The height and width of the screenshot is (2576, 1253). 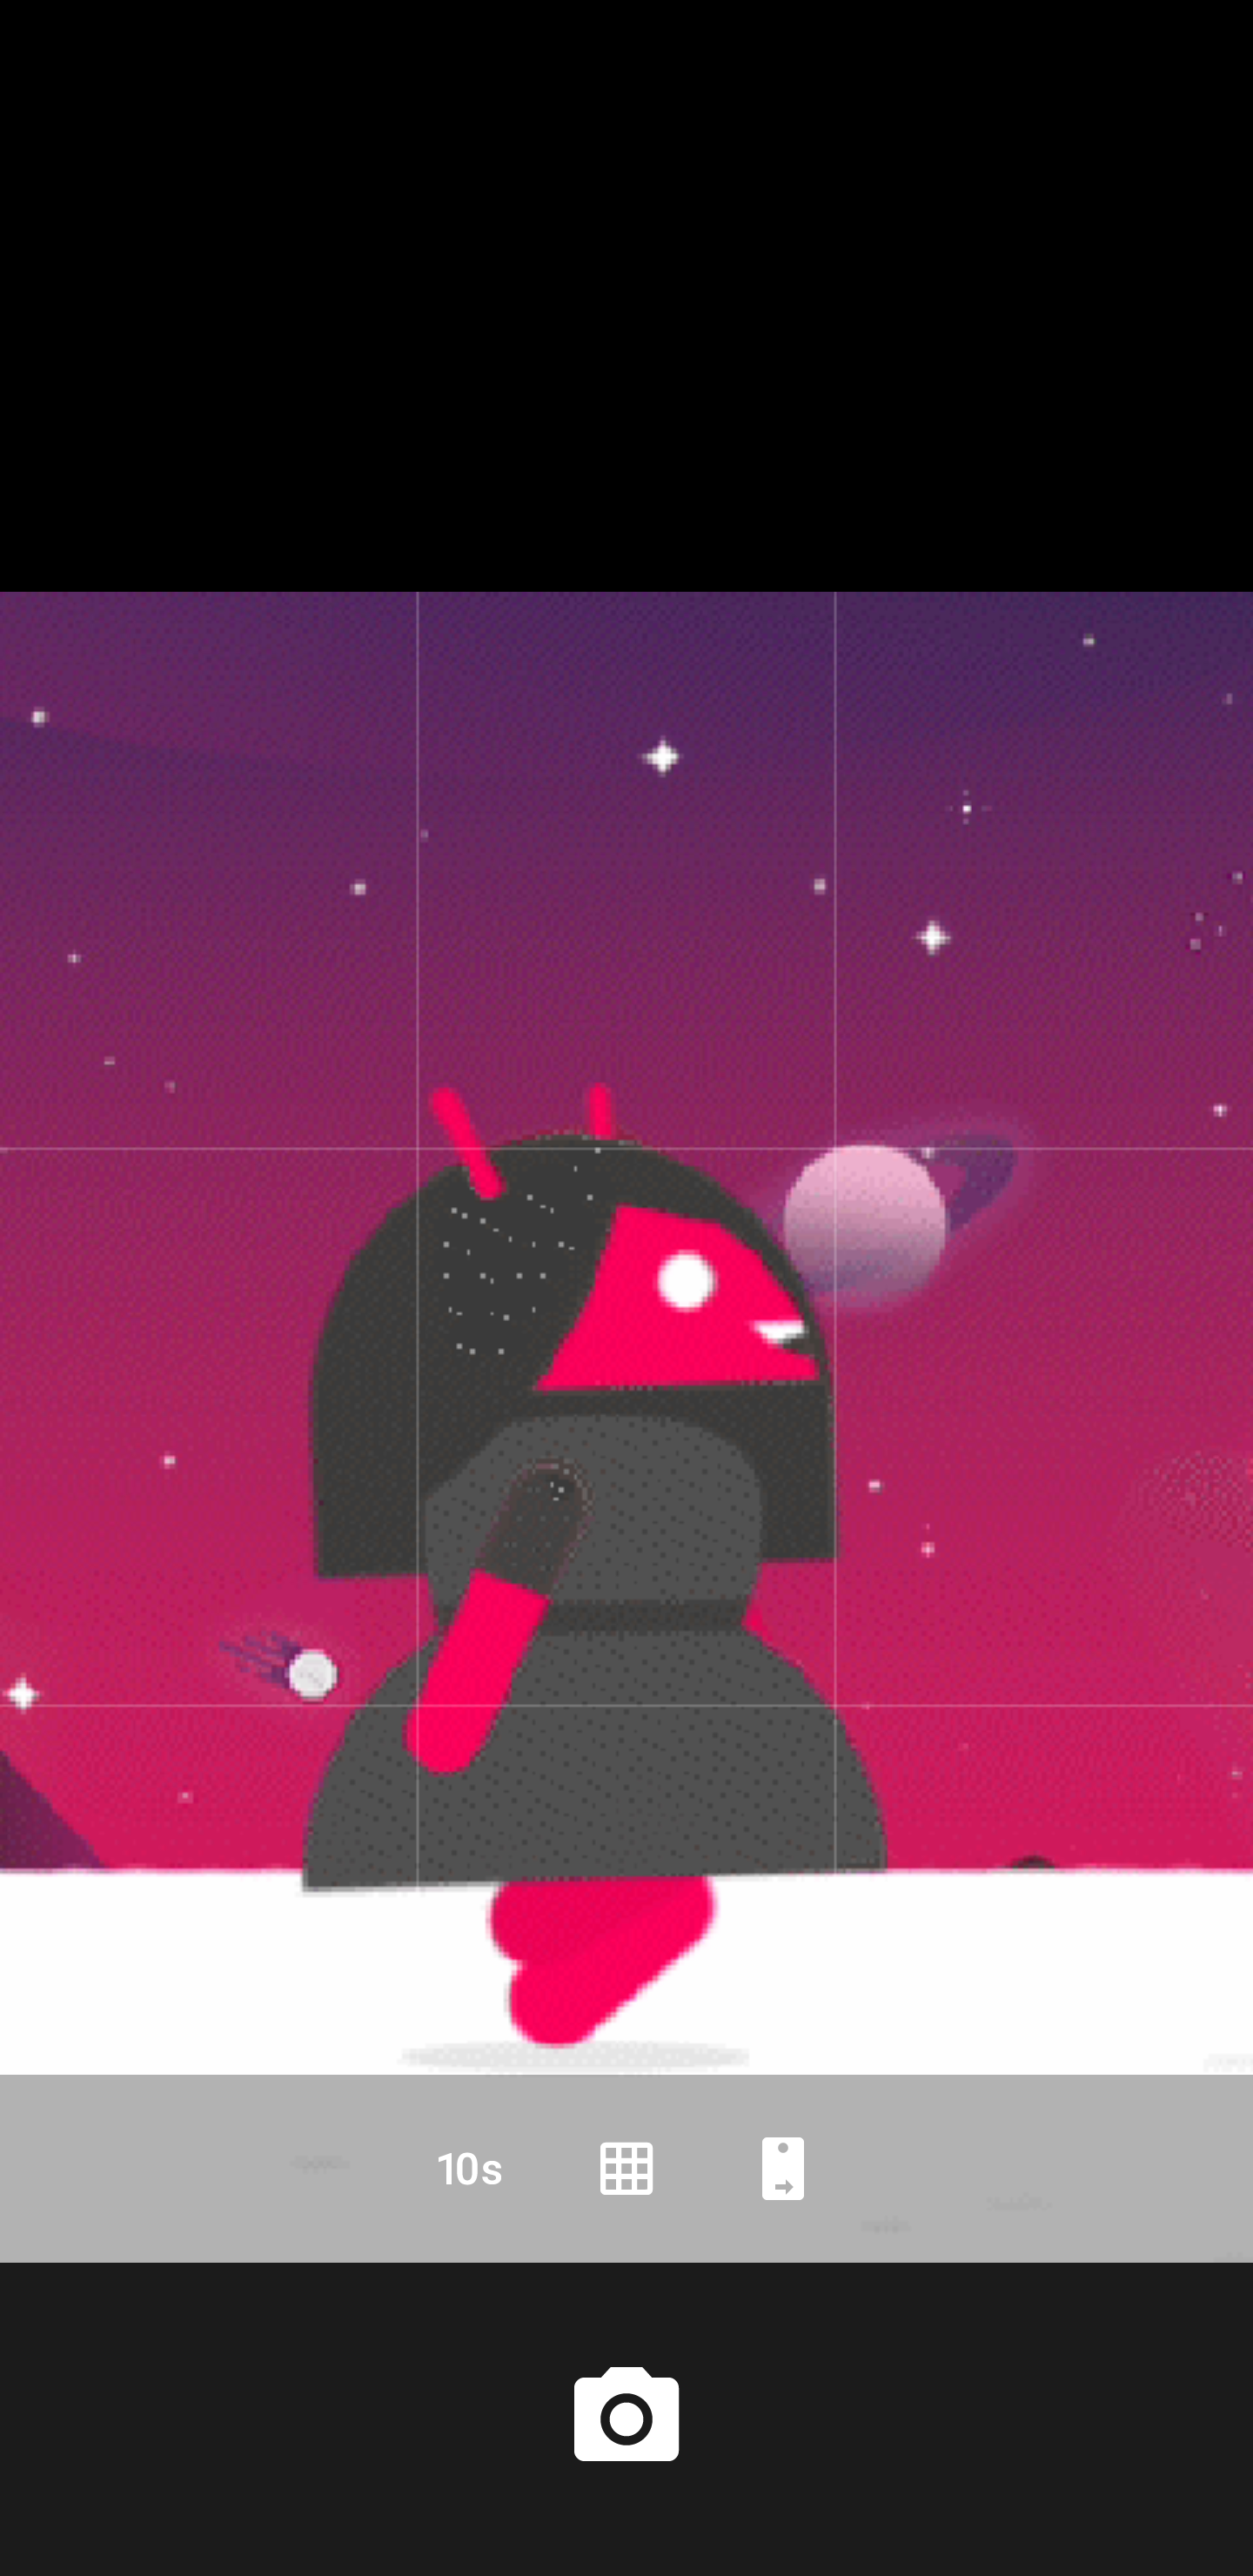 I want to click on Shutter, so click(x=626, y=2418).